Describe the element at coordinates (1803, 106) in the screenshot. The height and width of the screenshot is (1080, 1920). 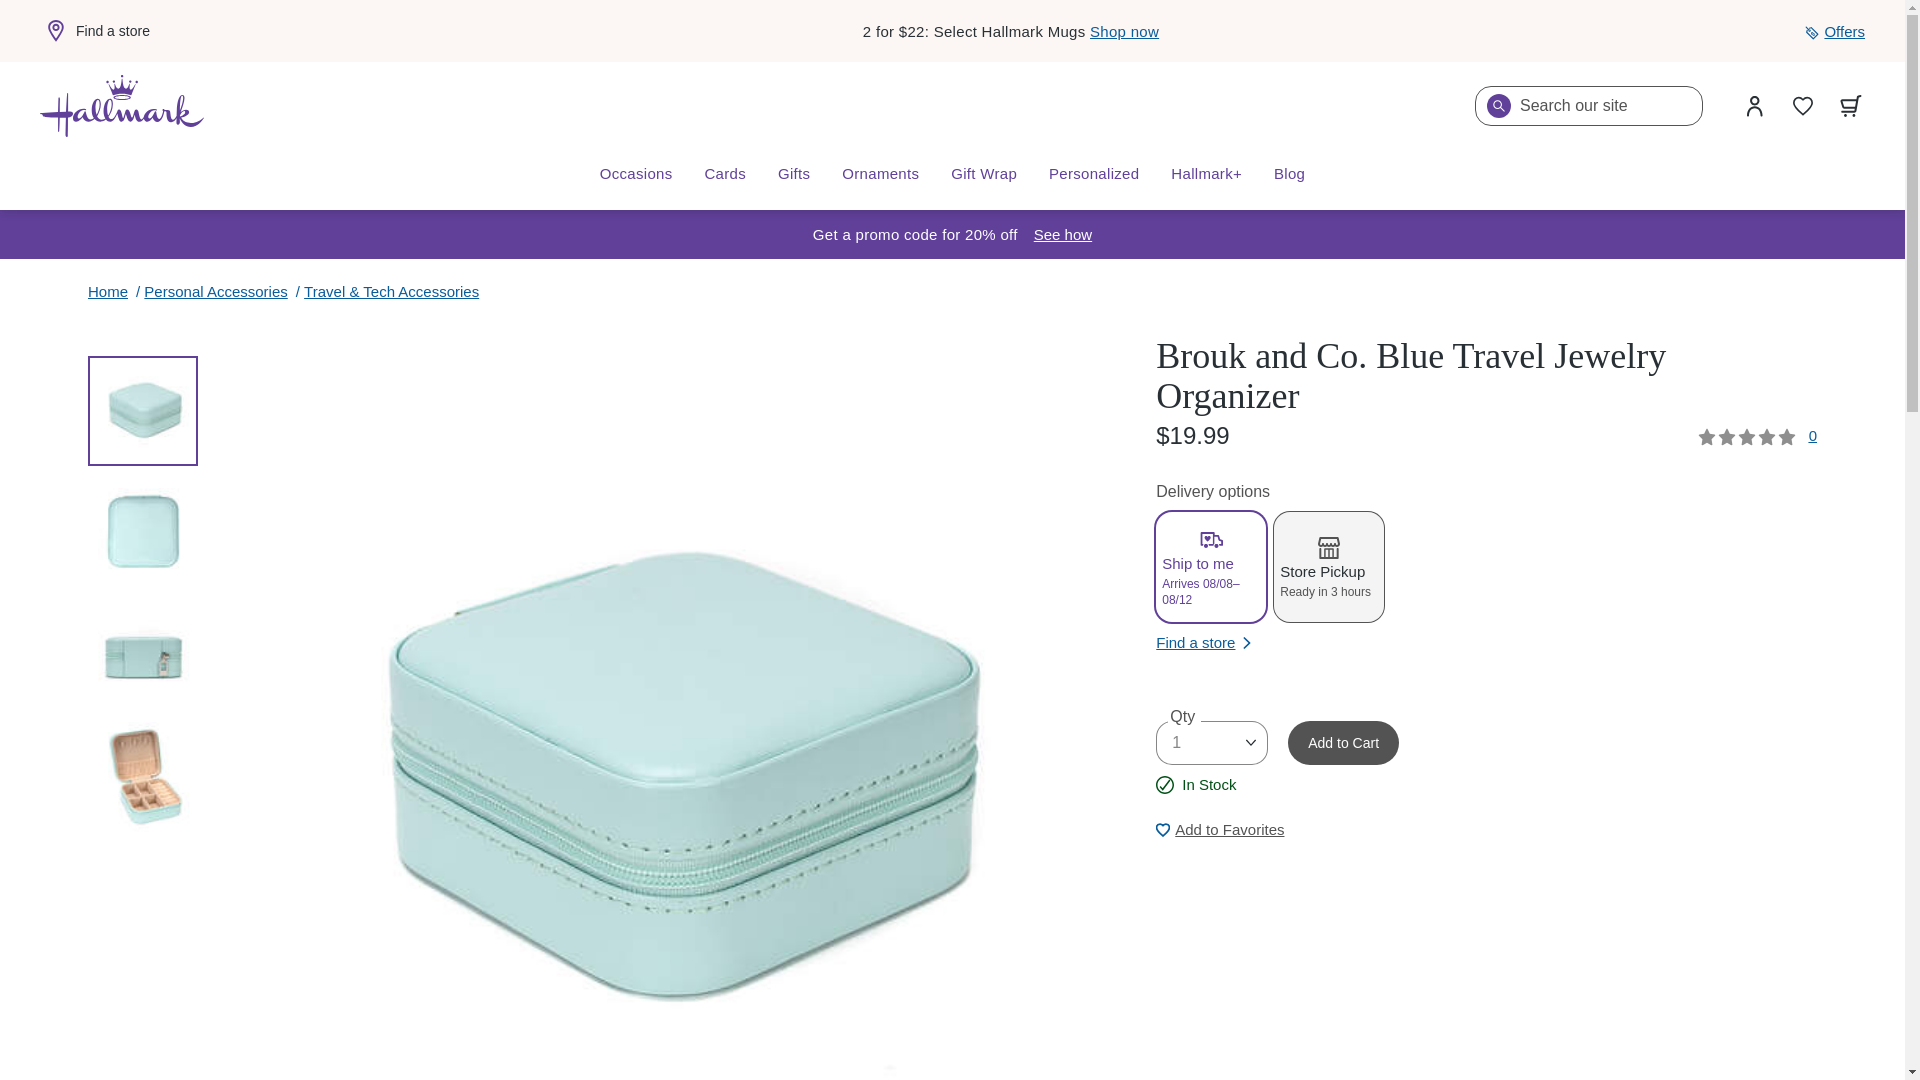
I see `Wish List` at that location.